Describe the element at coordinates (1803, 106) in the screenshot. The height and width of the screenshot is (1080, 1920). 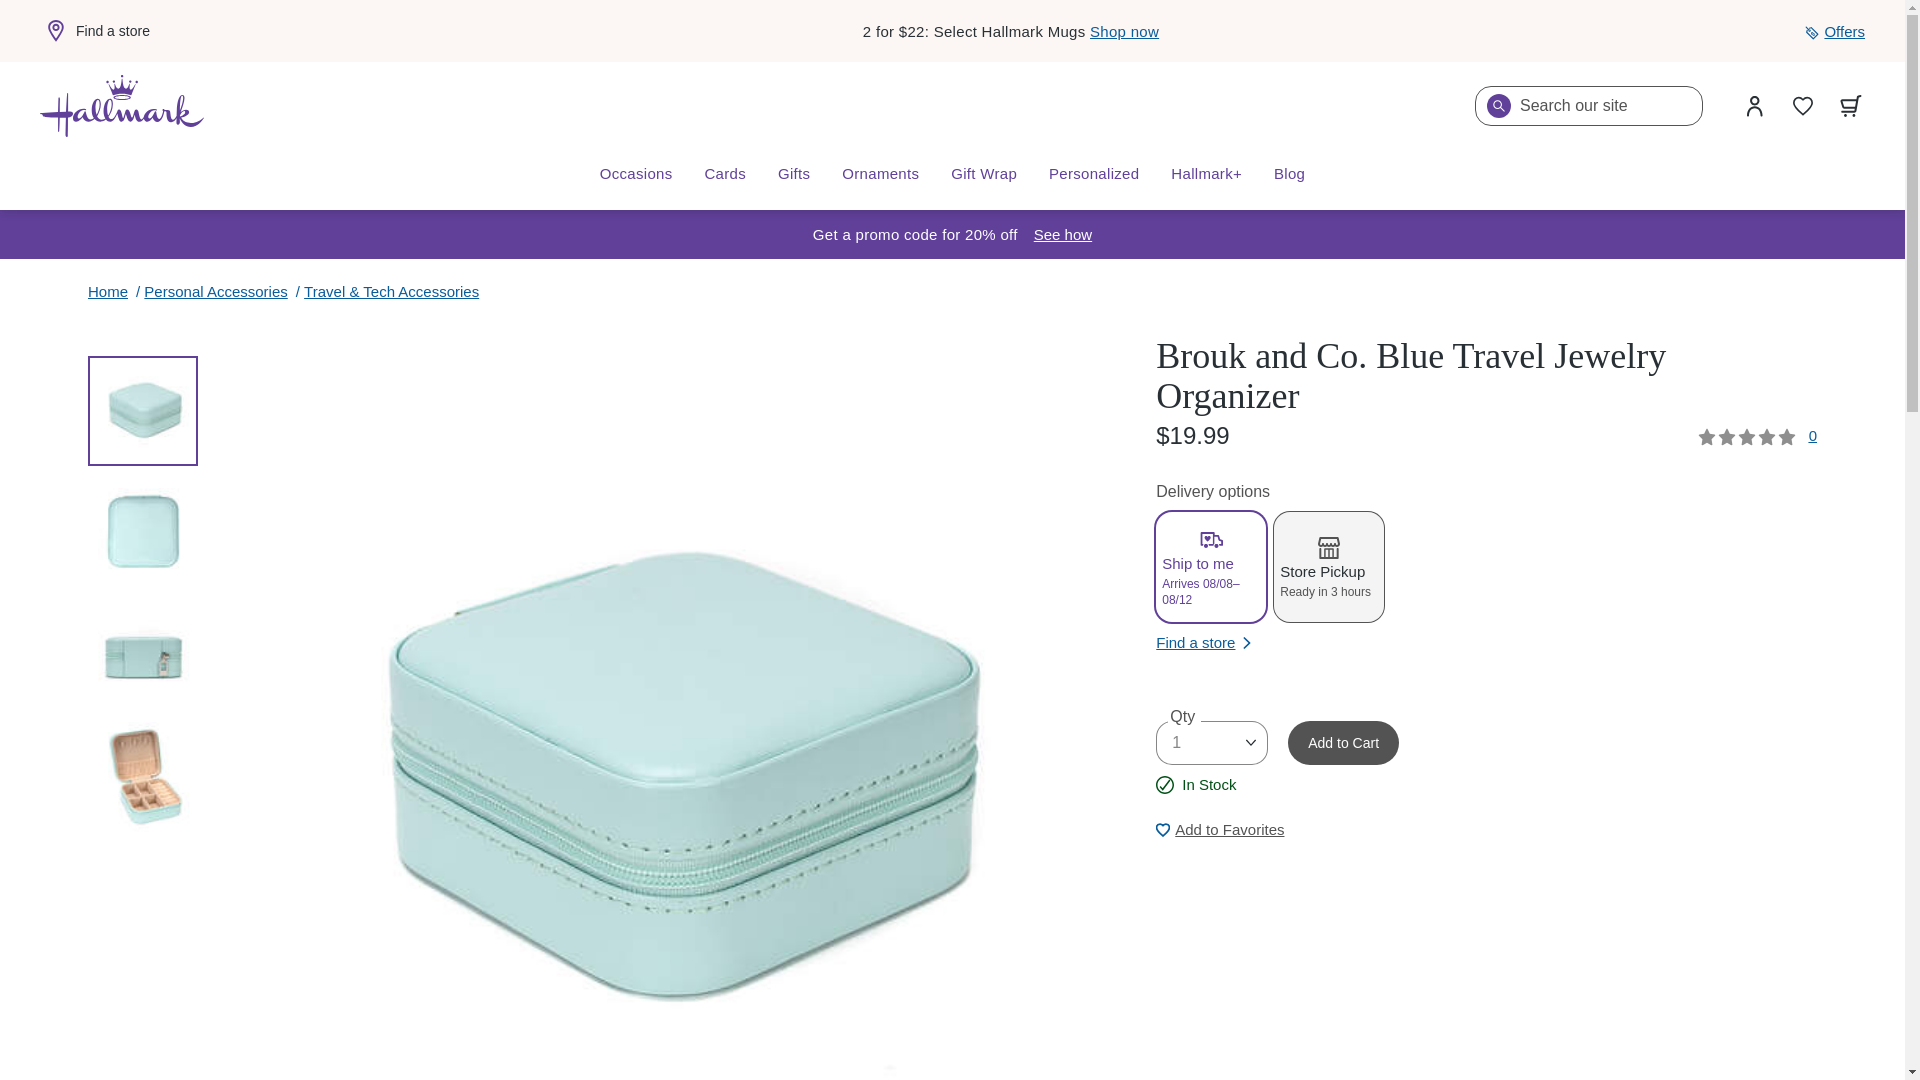
I see `Wish List` at that location.